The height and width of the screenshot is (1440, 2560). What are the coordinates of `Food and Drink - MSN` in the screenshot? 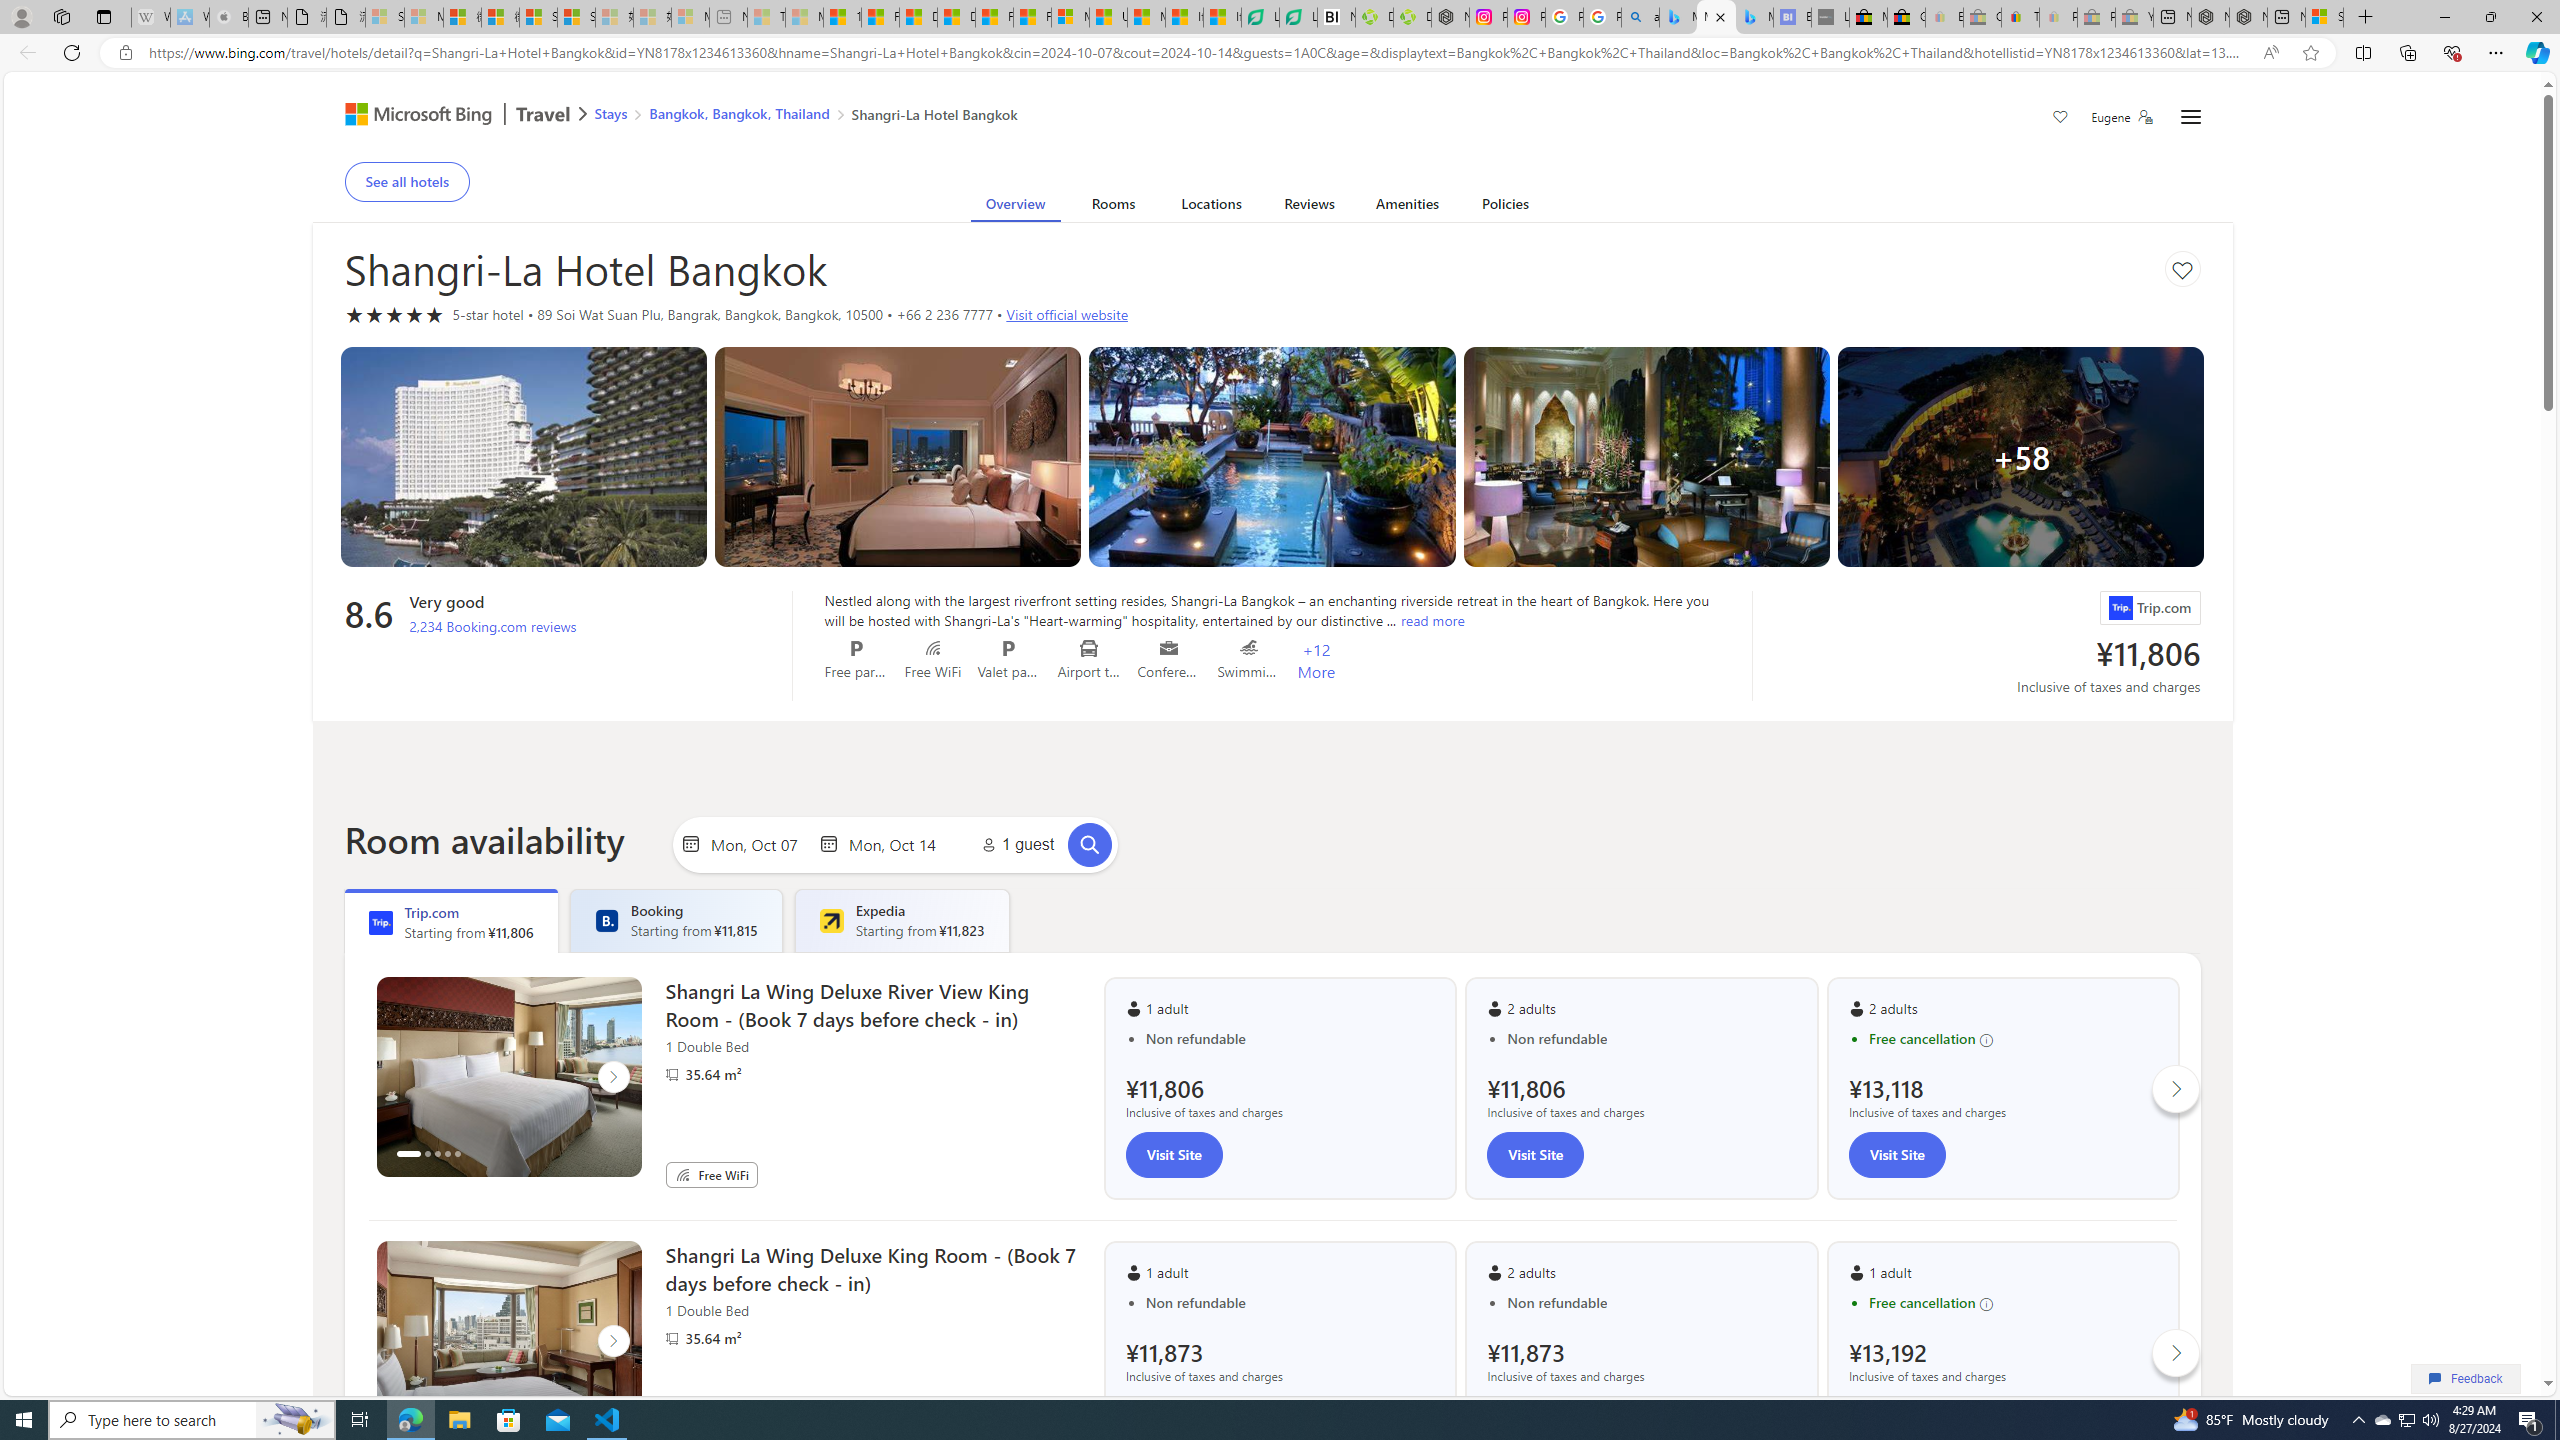 It's located at (880, 17).